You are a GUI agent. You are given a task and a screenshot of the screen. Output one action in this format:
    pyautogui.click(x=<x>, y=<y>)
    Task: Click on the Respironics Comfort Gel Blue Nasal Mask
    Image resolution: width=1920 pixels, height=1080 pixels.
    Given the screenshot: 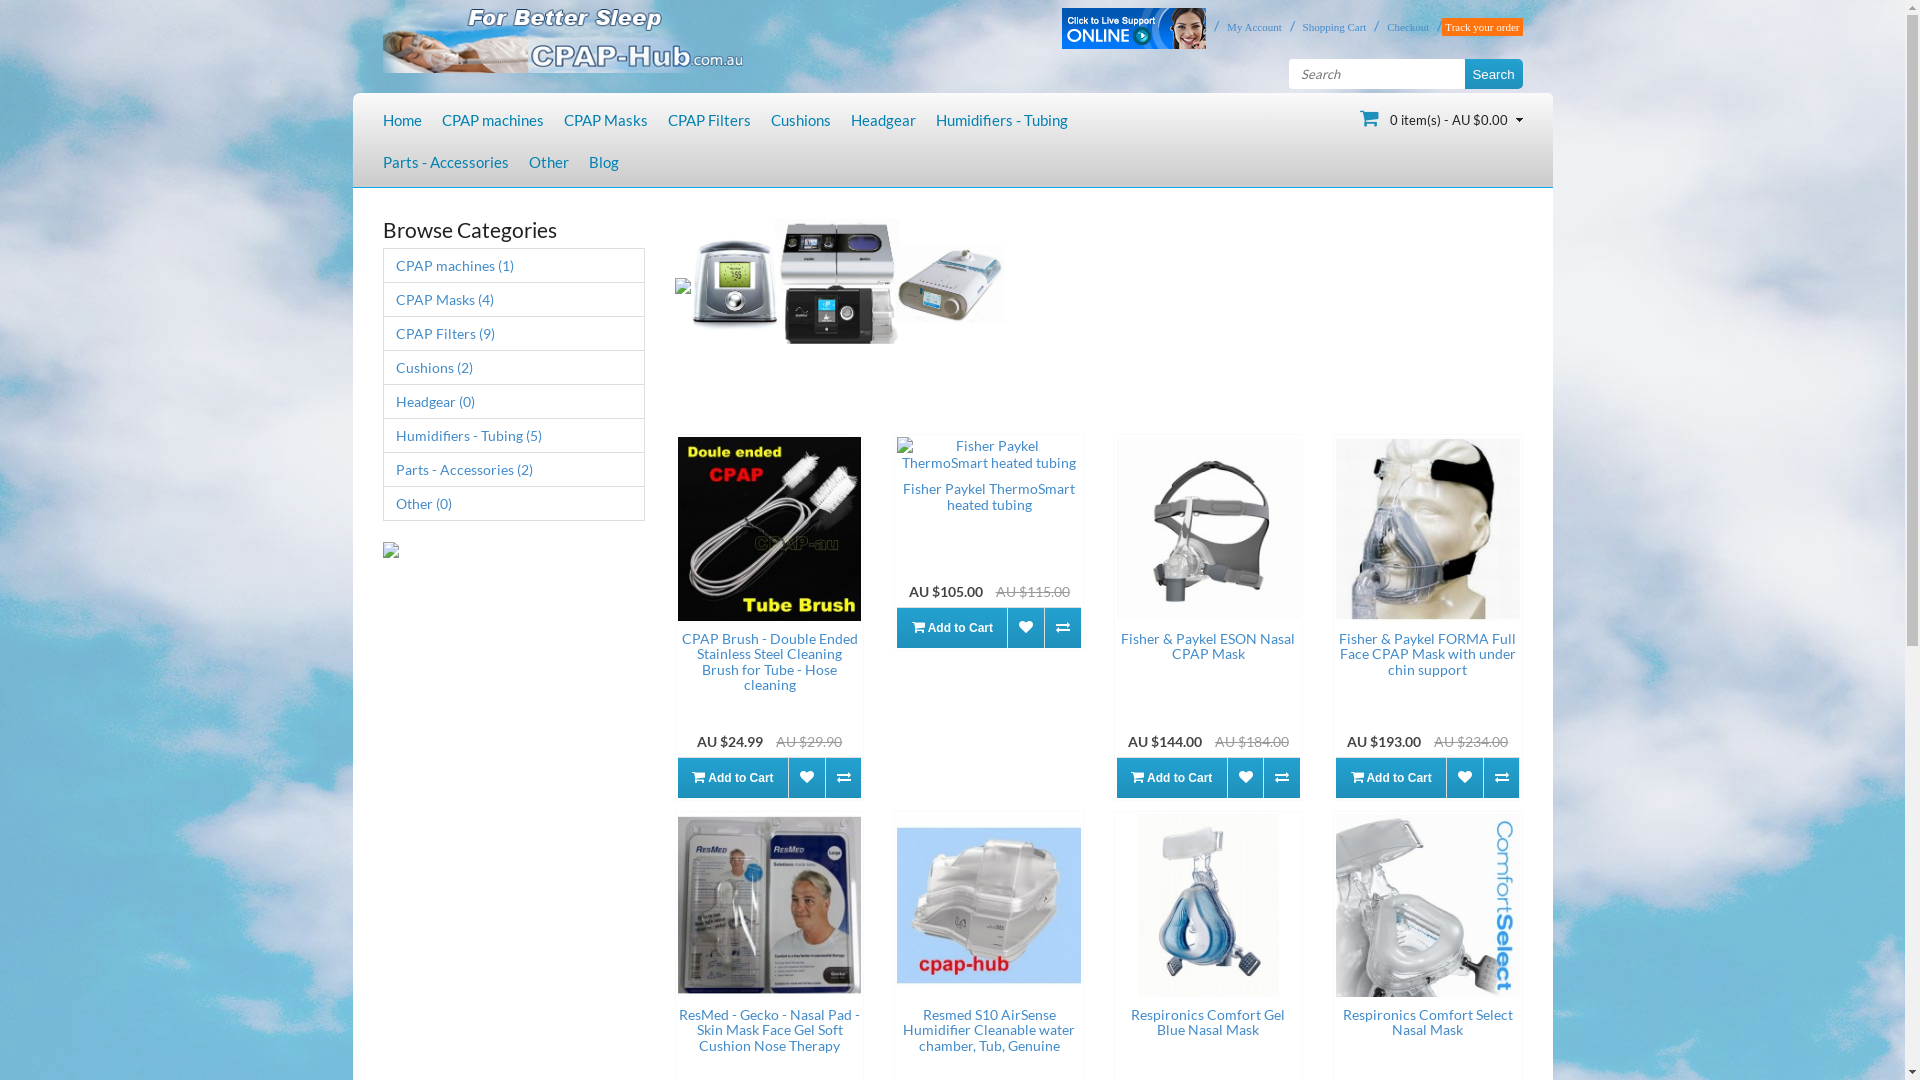 What is the action you would take?
    pyautogui.click(x=1208, y=906)
    